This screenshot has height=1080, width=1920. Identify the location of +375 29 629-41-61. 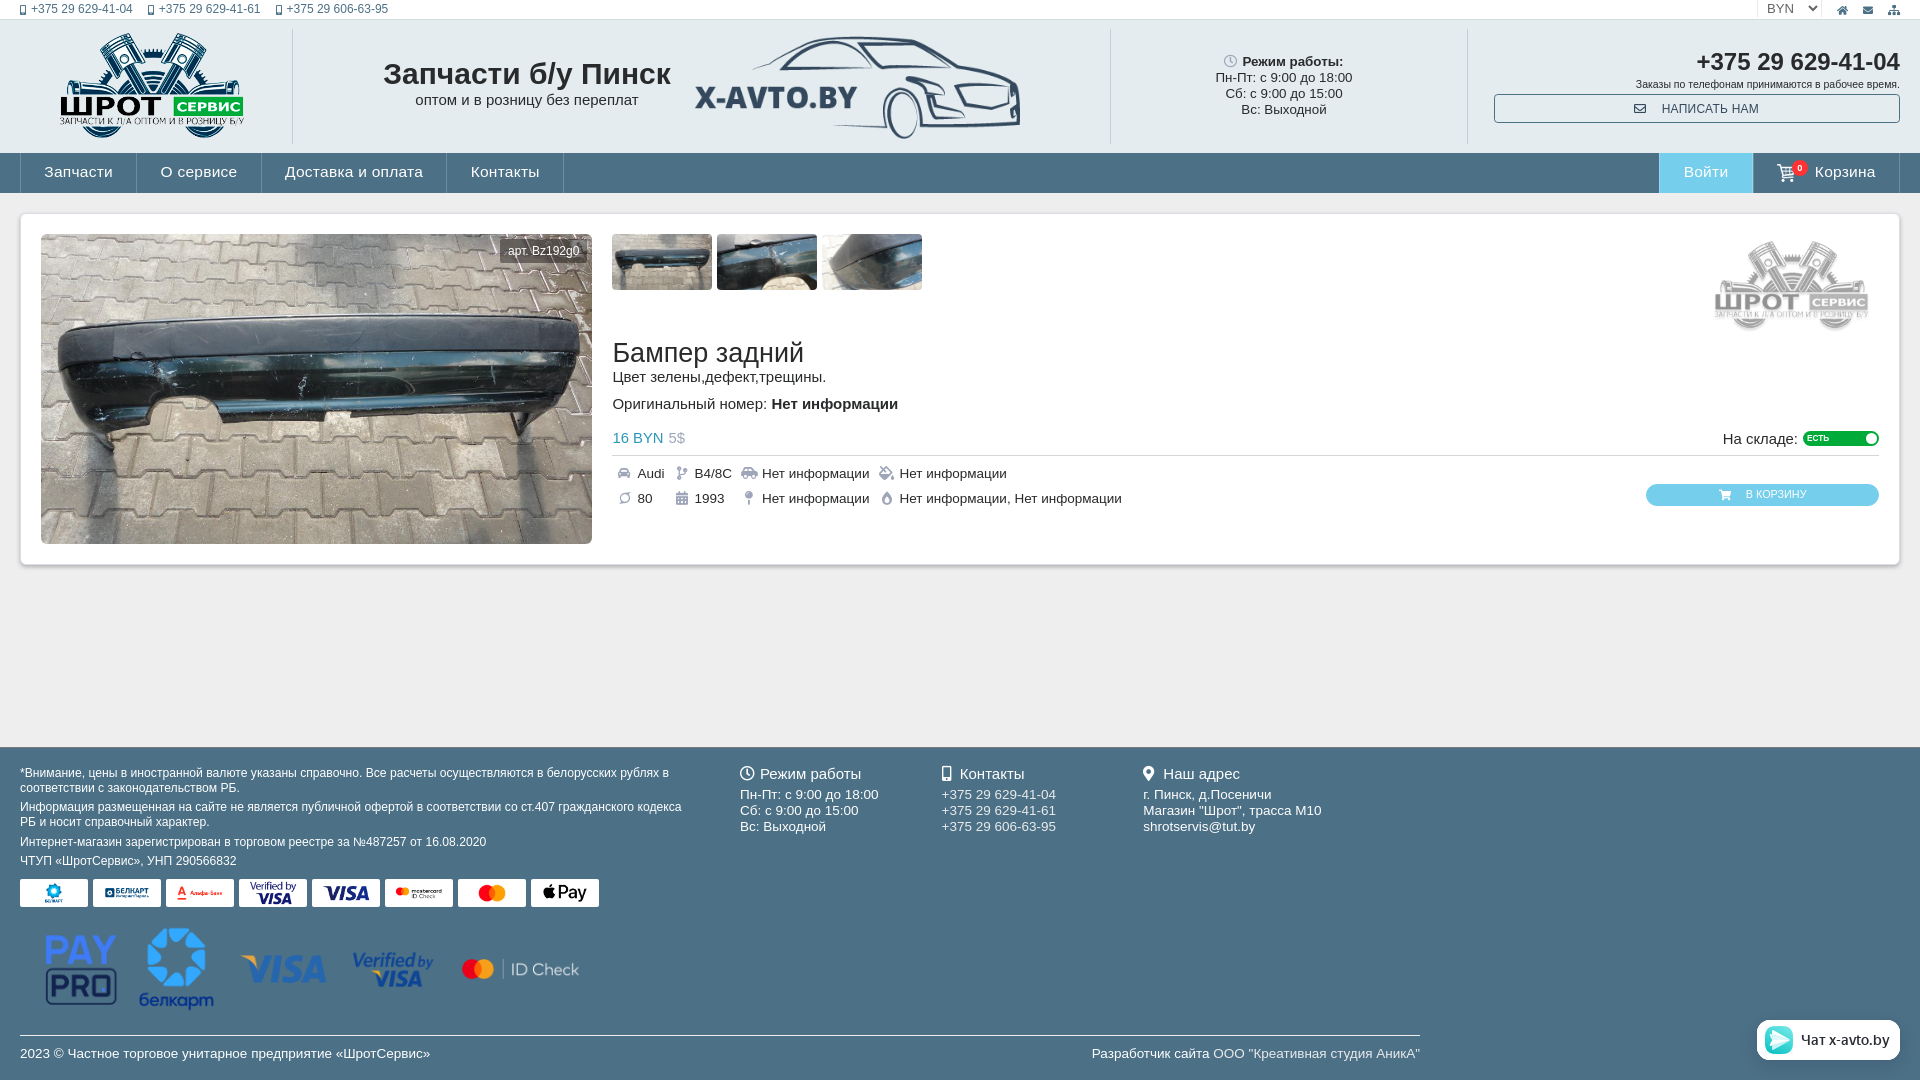
(204, 10).